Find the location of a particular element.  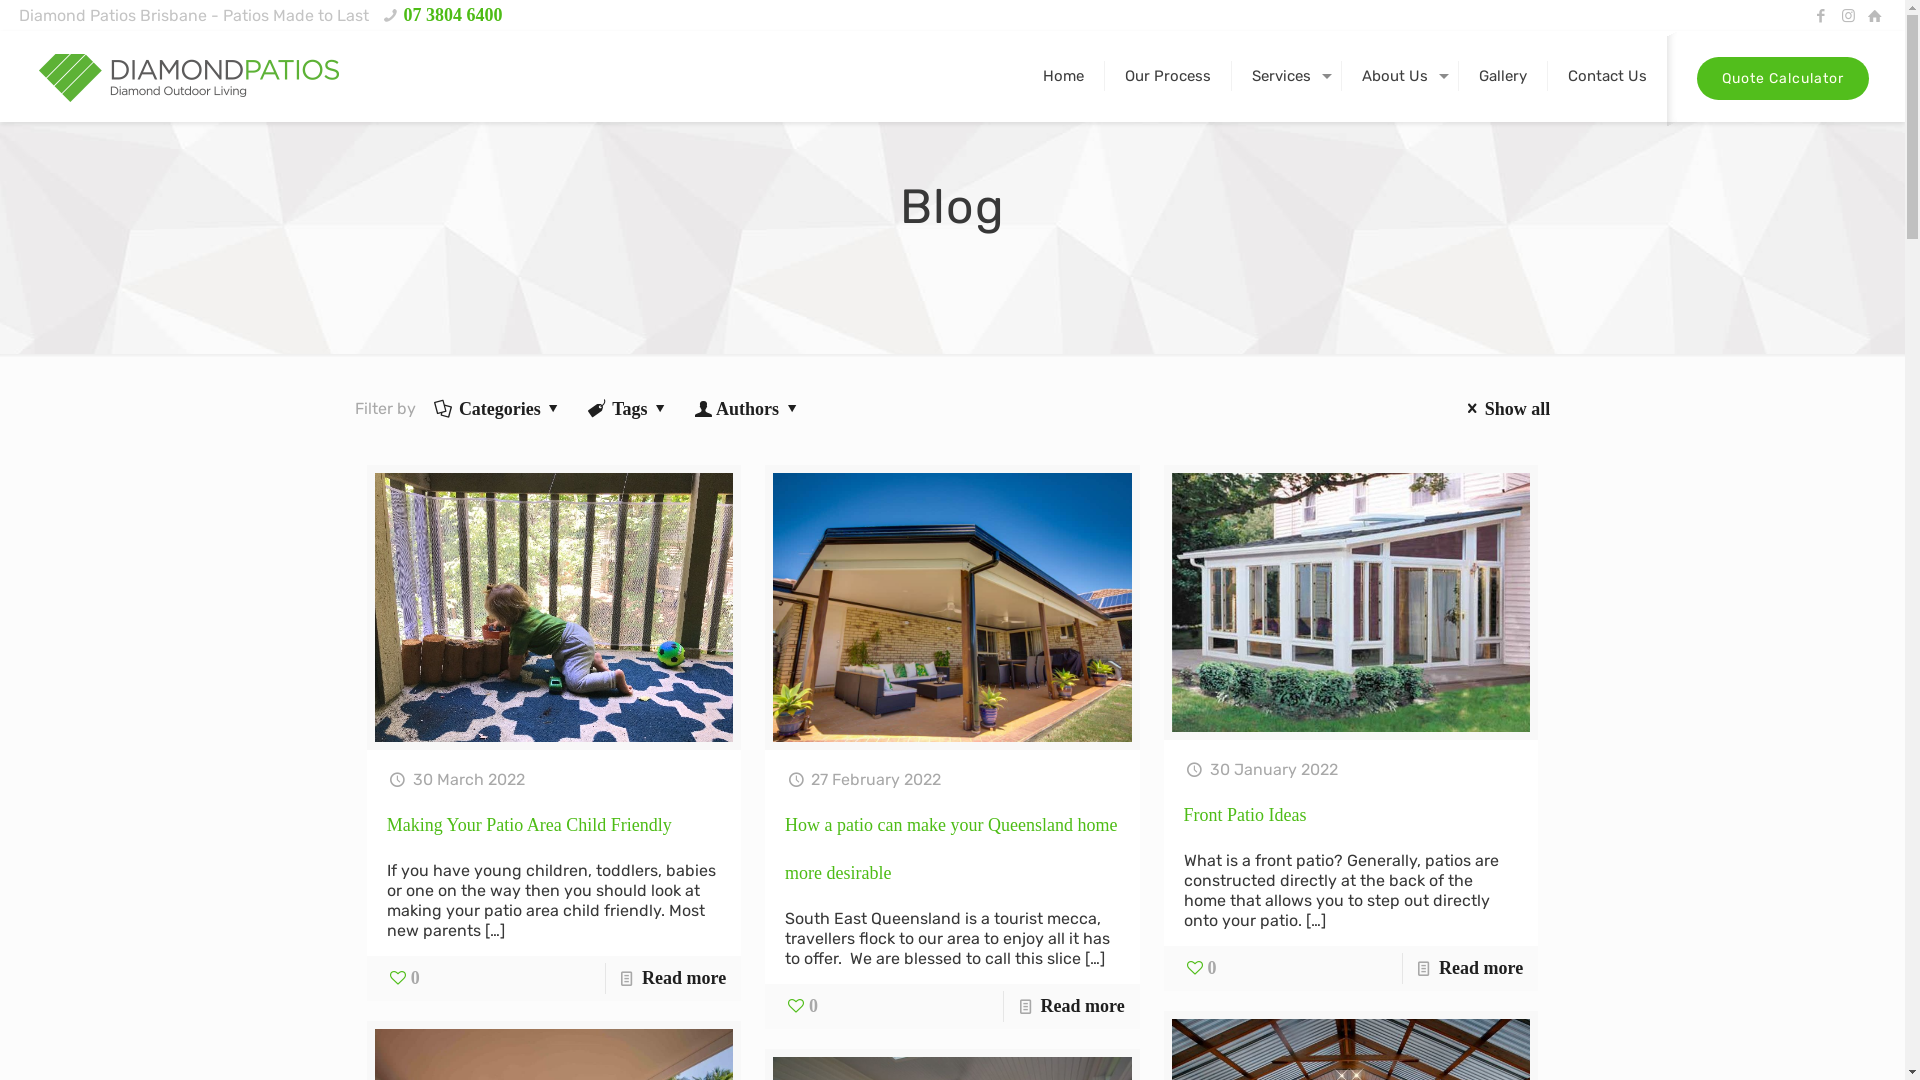

How a patio can make your Queensland home more desirable is located at coordinates (951, 848).